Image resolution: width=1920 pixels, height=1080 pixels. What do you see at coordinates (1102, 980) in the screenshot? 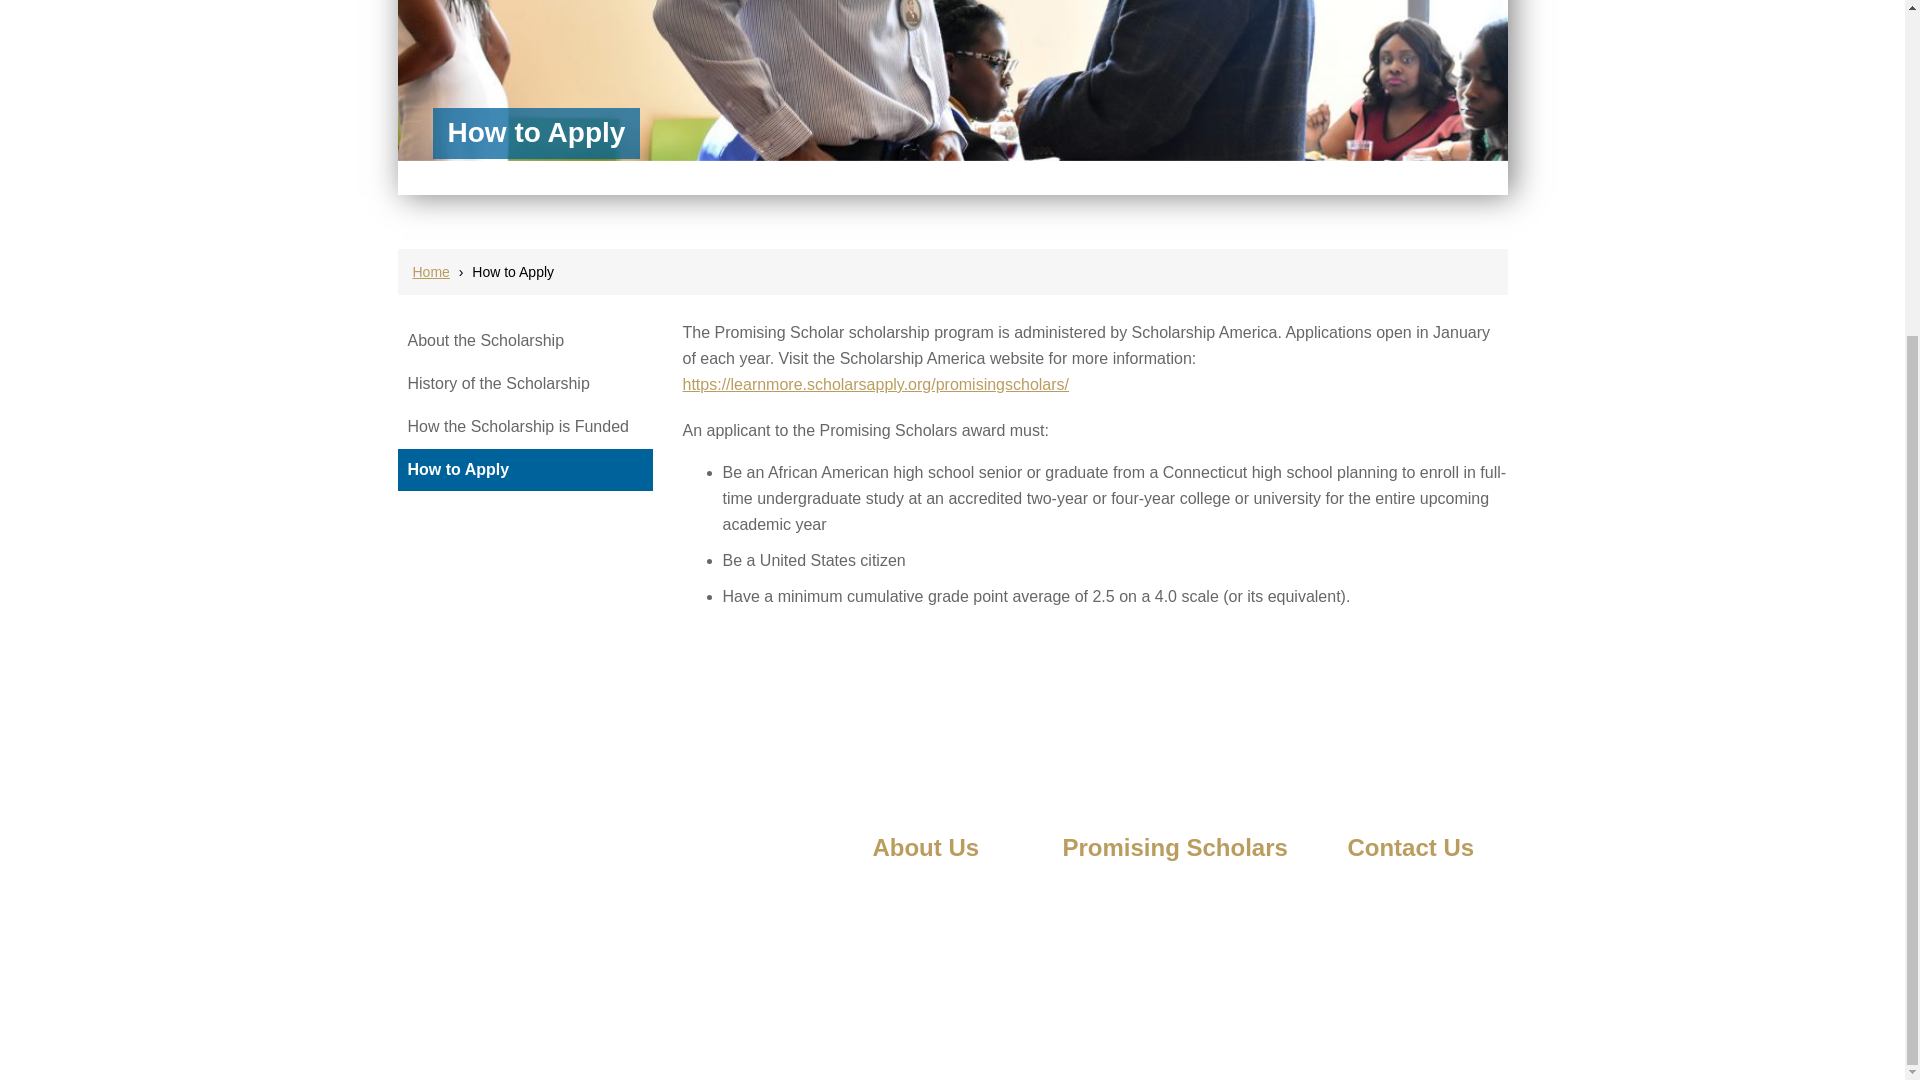
I see `How to Apply` at bounding box center [1102, 980].